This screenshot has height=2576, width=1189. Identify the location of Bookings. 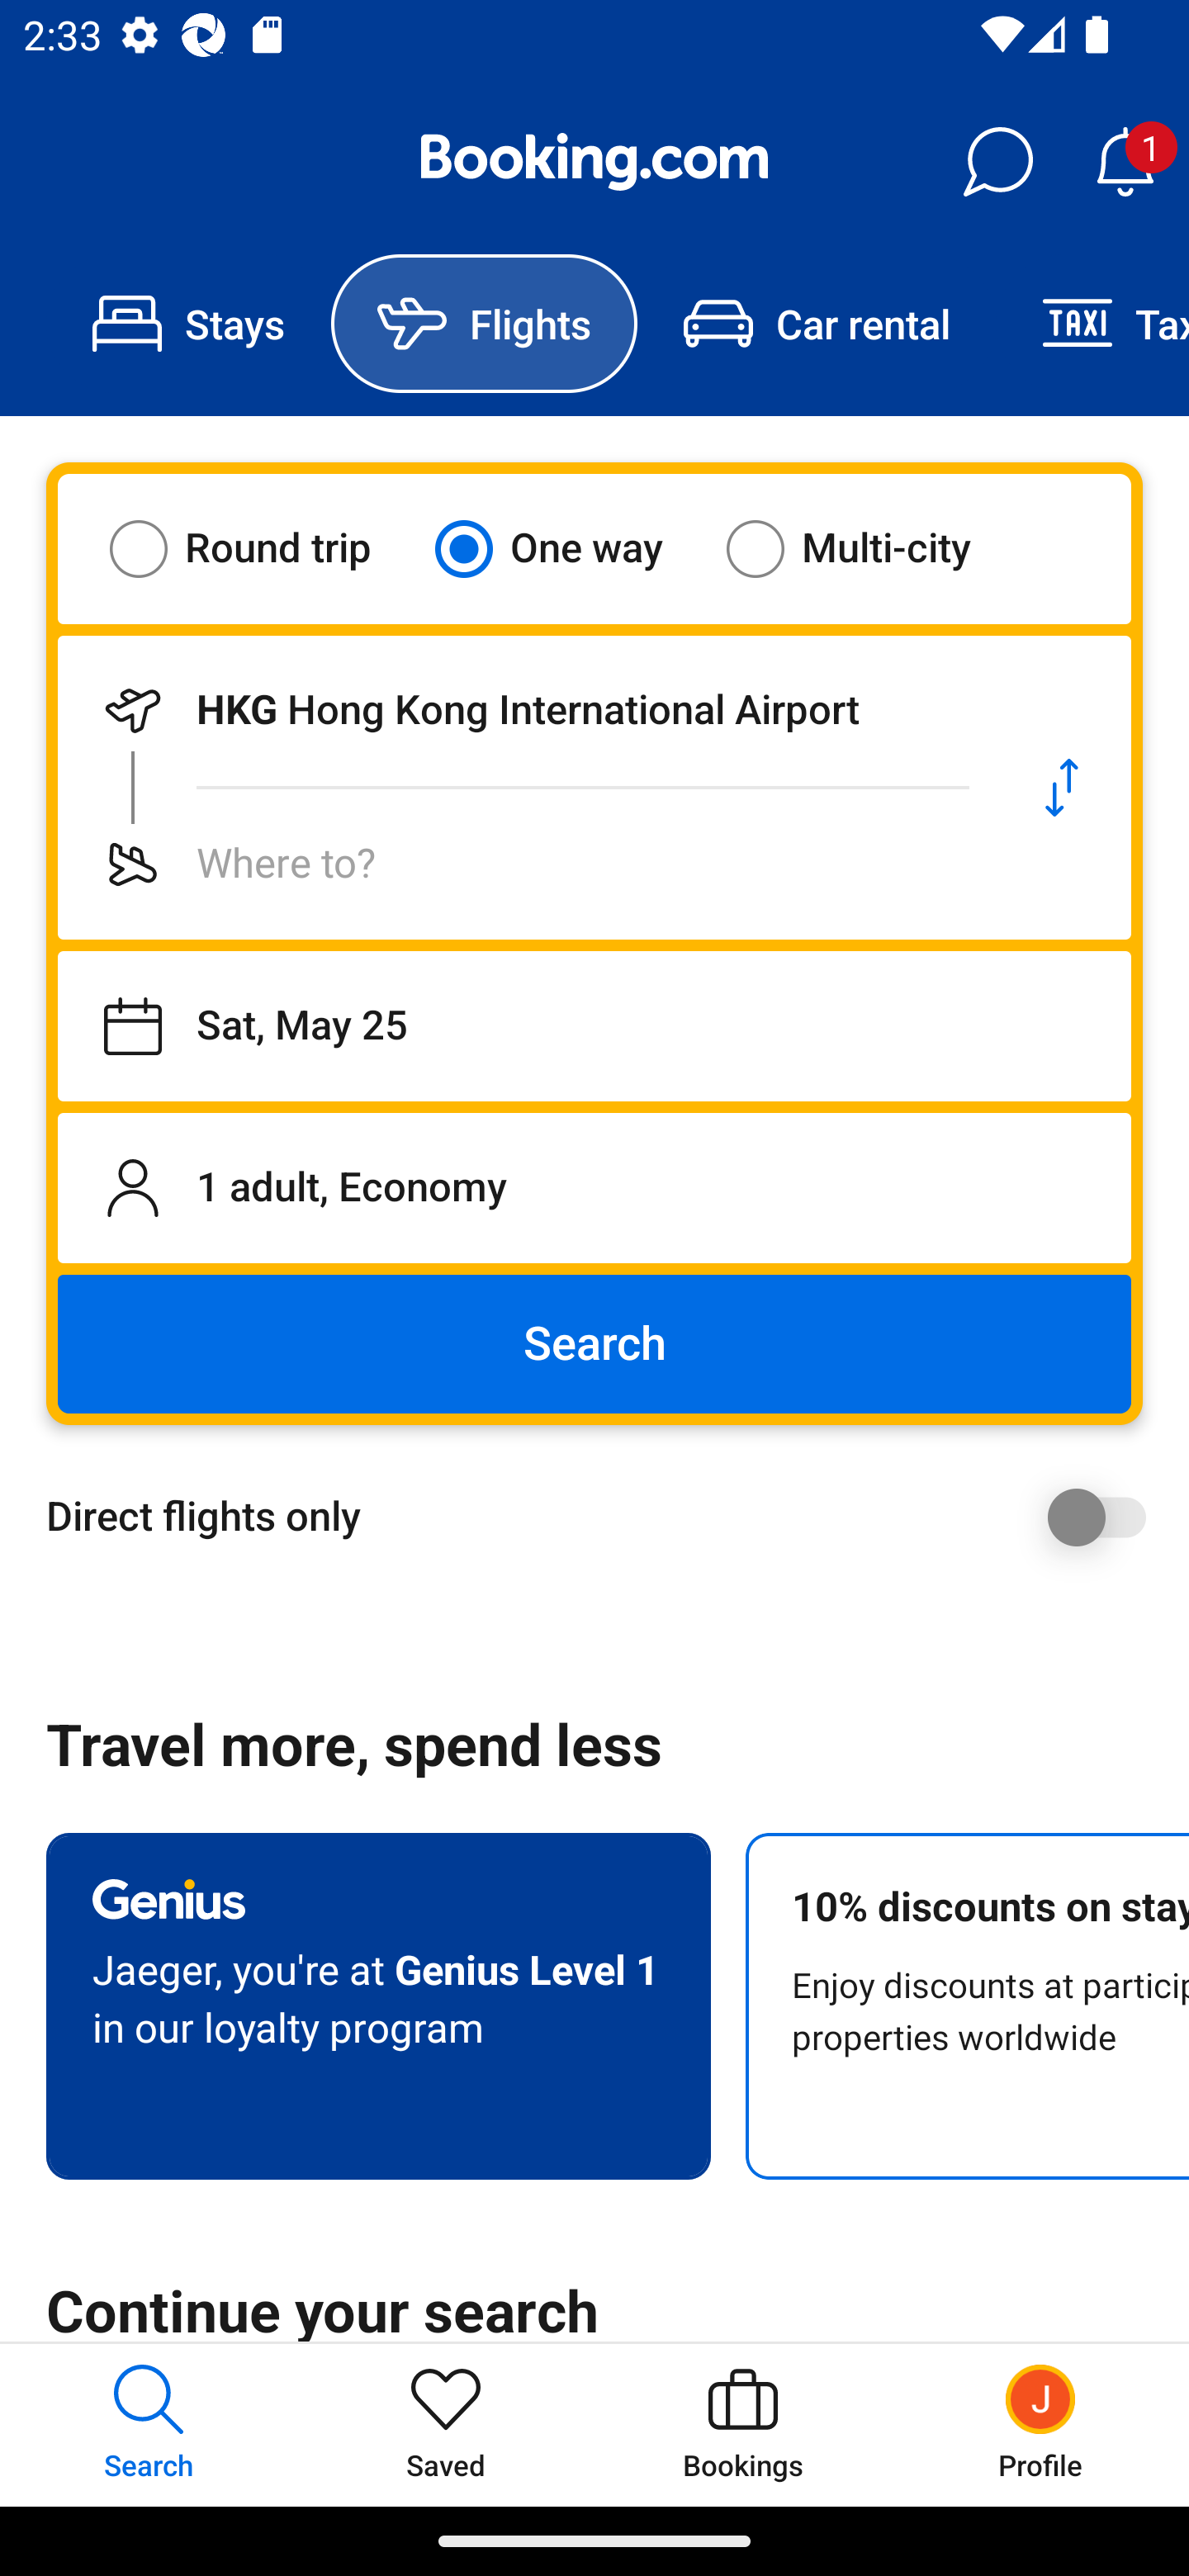
(743, 2424).